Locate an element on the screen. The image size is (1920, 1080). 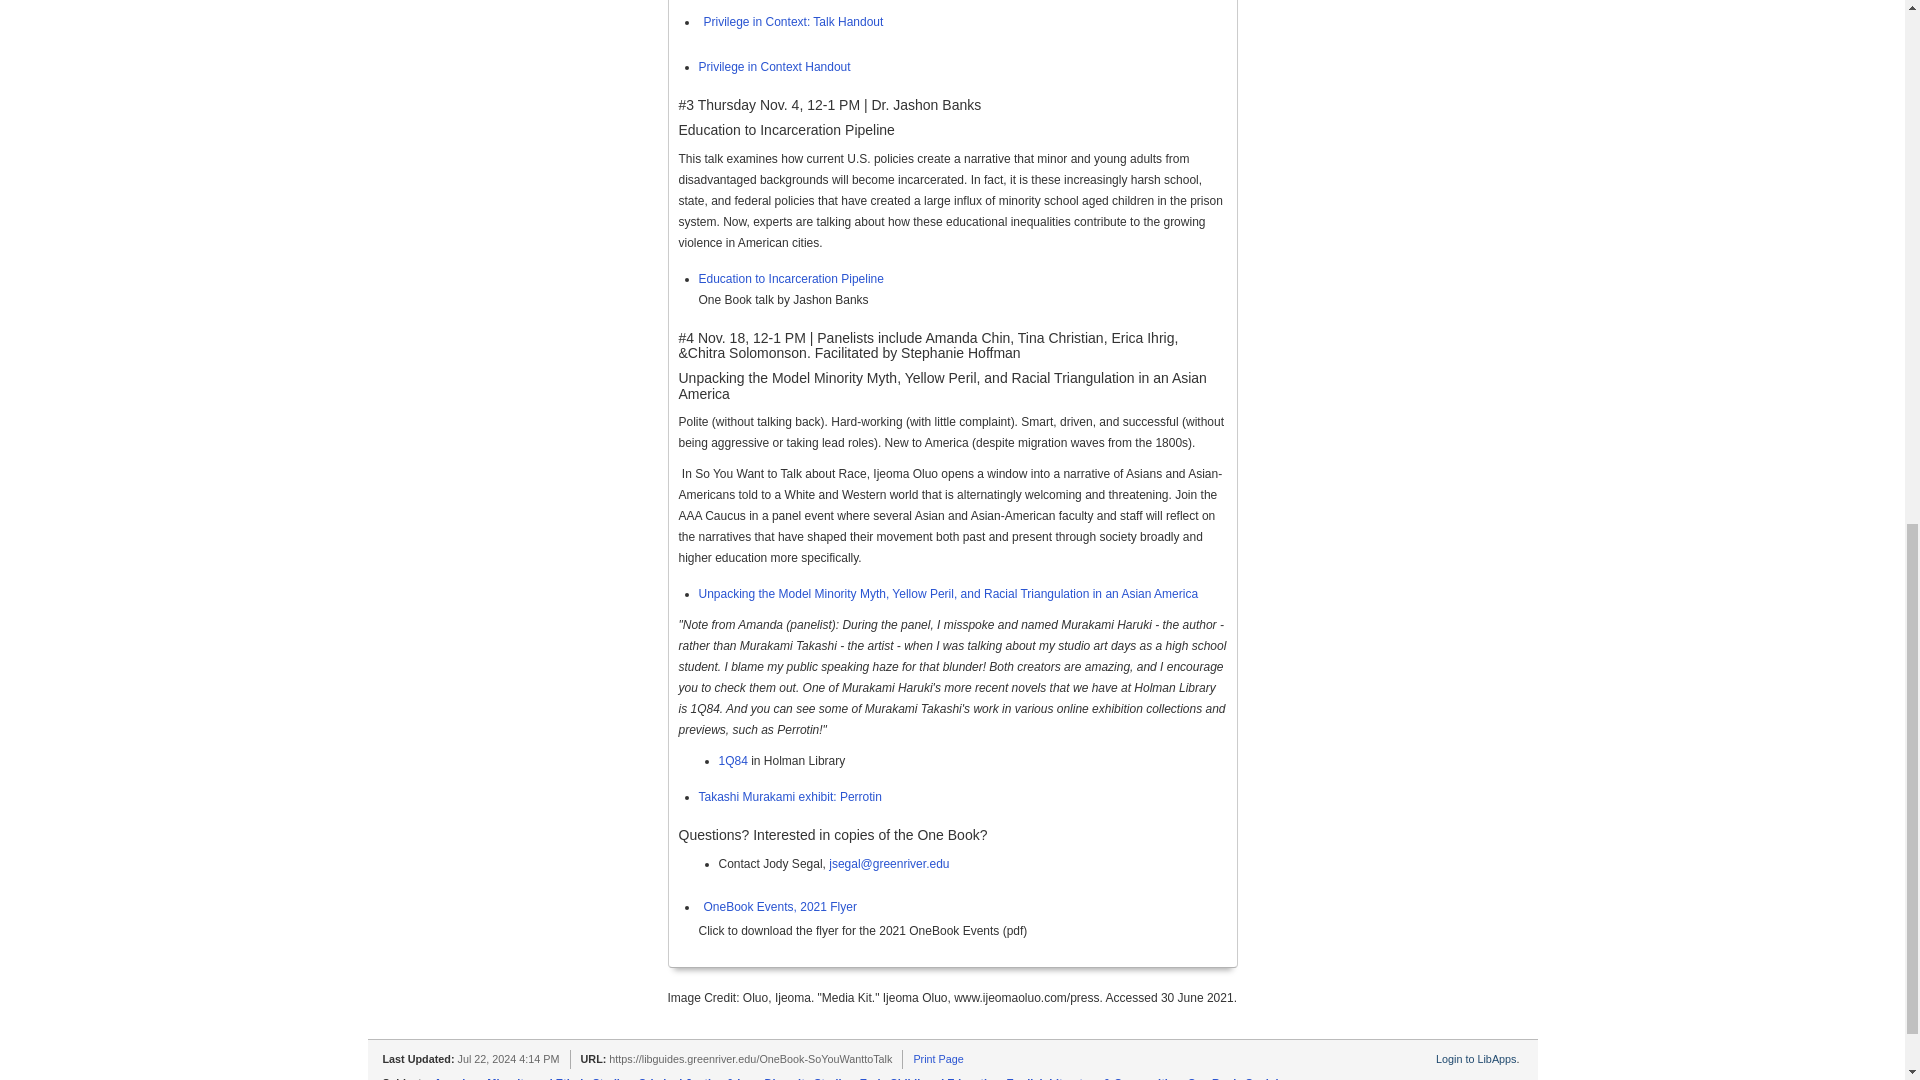
Privilege in Context: Talk Handout is located at coordinates (790, 22).